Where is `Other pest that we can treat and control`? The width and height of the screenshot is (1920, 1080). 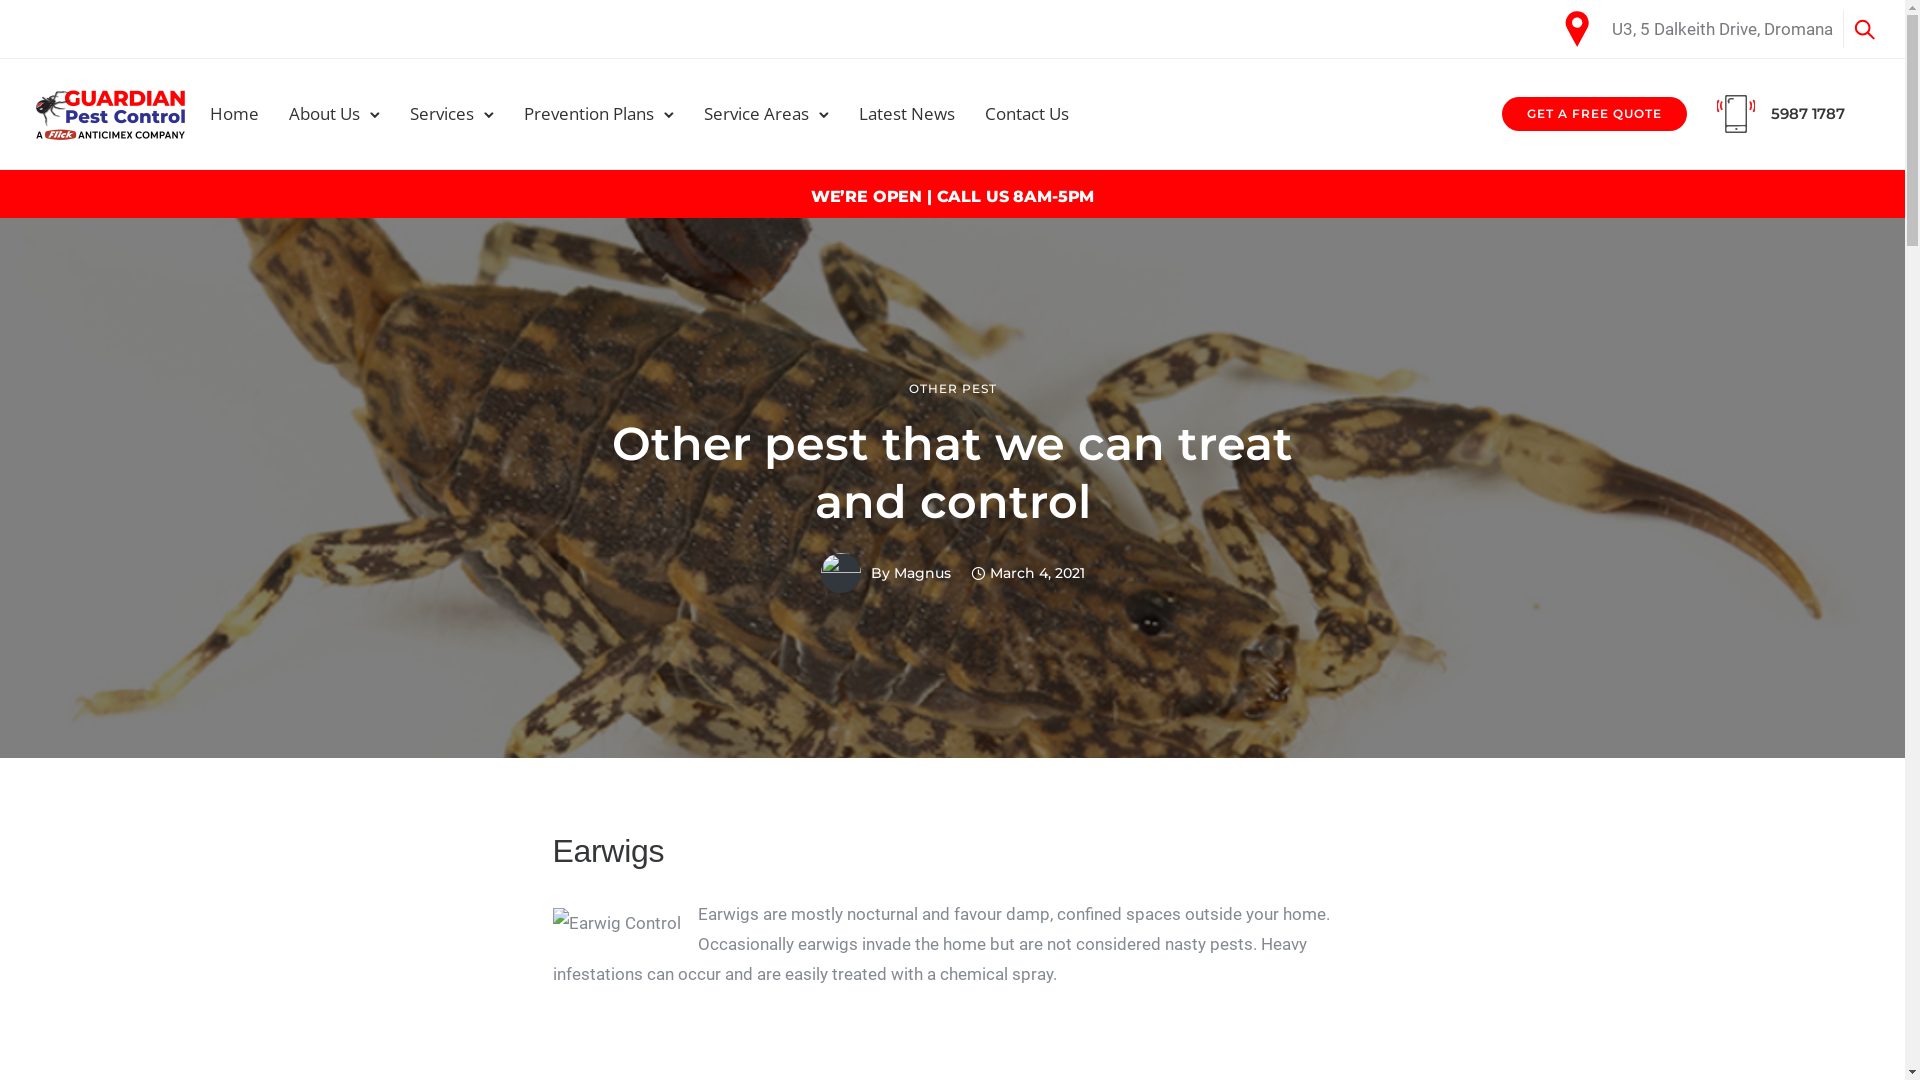 Other pest that we can treat and control is located at coordinates (952, 473).